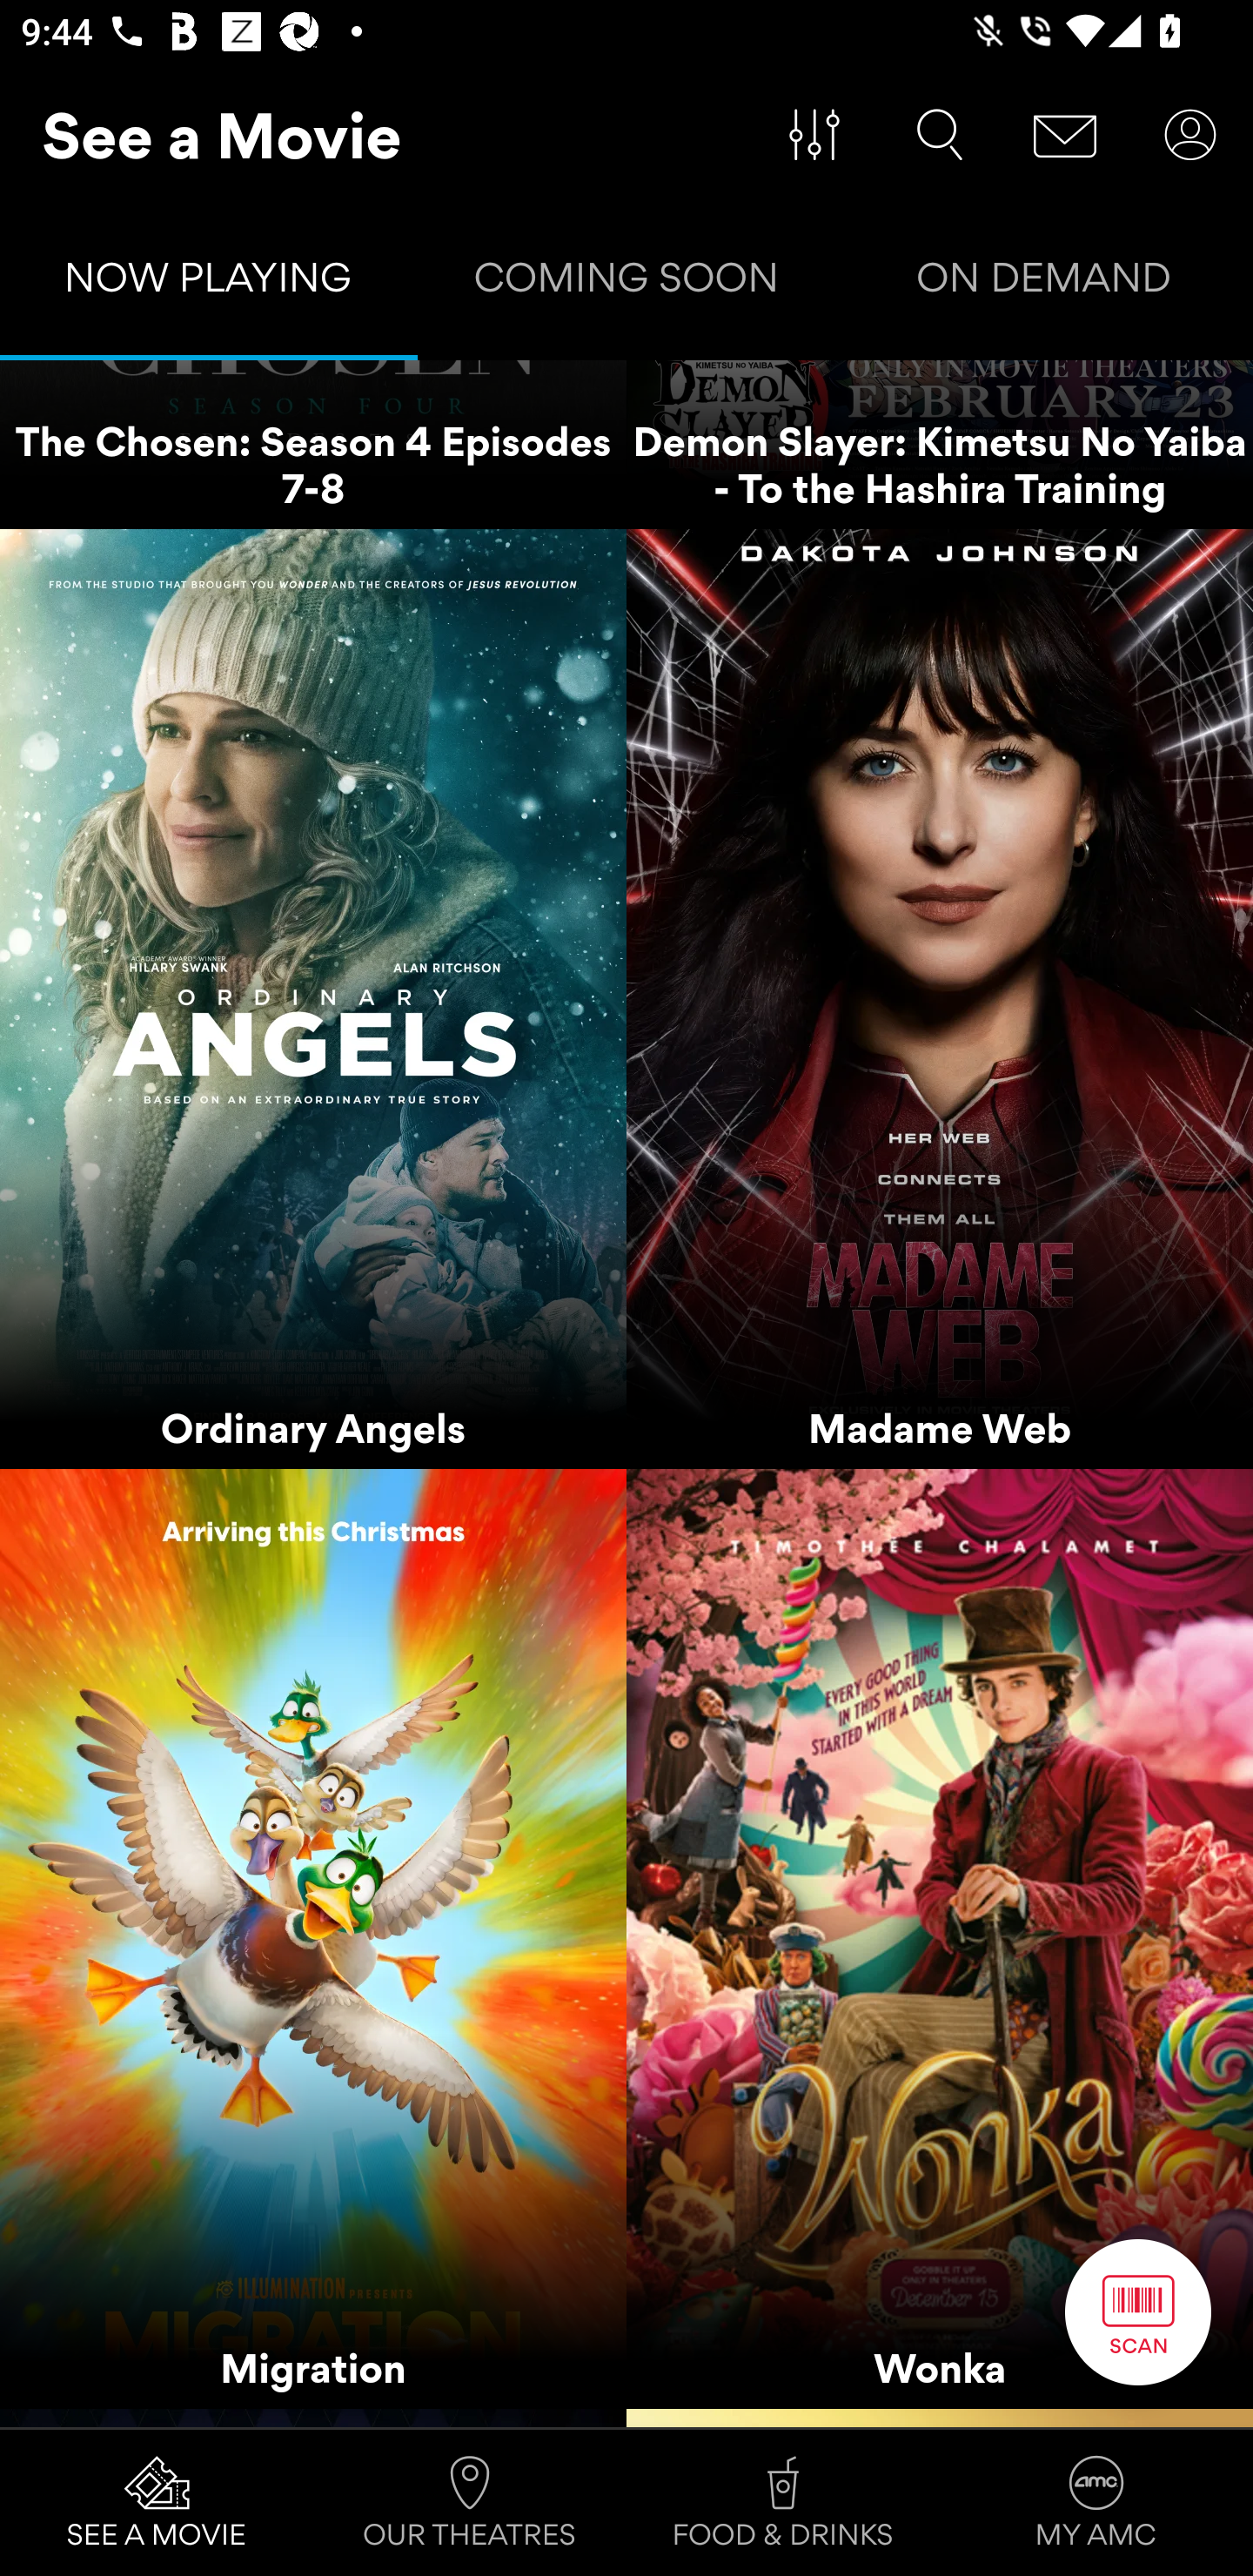 This screenshot has height=2576, width=1253. What do you see at coordinates (940, 135) in the screenshot?
I see `Search` at bounding box center [940, 135].